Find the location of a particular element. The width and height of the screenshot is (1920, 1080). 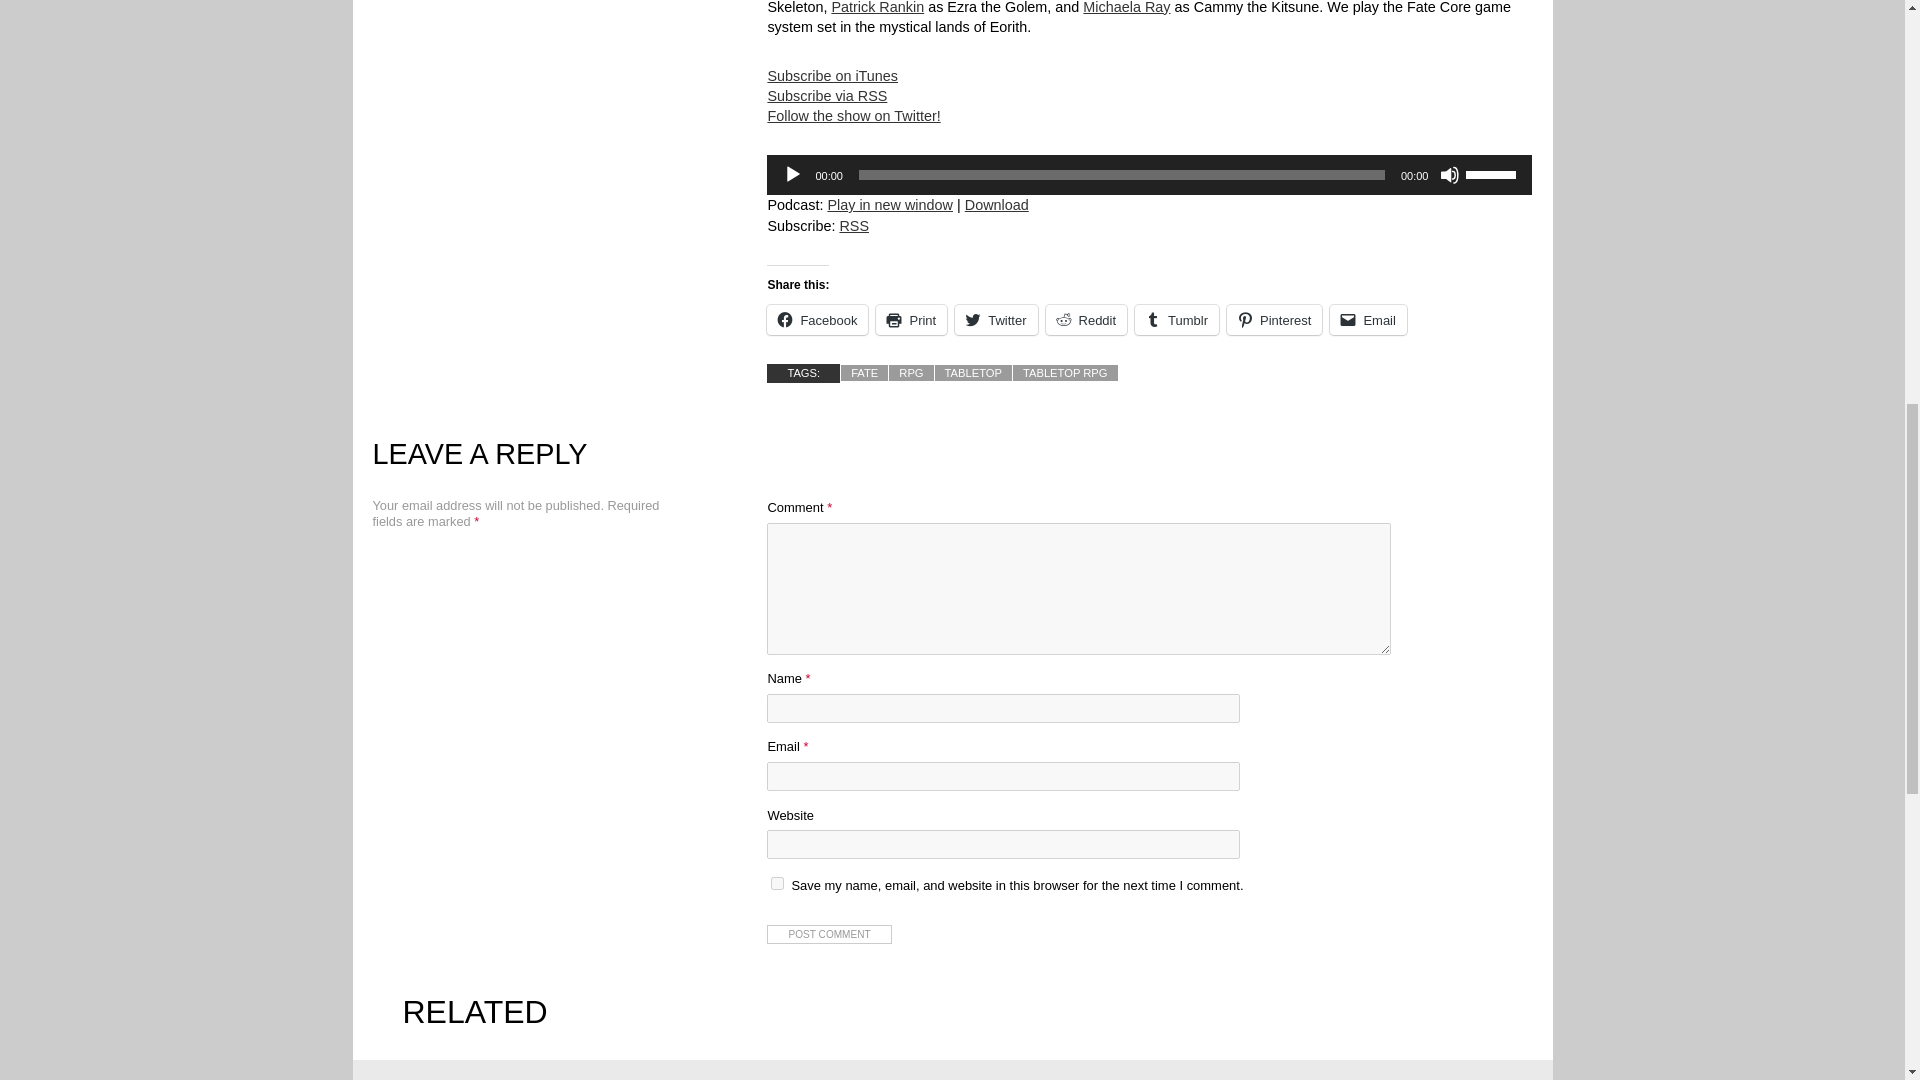

Patrick Rankin is located at coordinates (877, 8).